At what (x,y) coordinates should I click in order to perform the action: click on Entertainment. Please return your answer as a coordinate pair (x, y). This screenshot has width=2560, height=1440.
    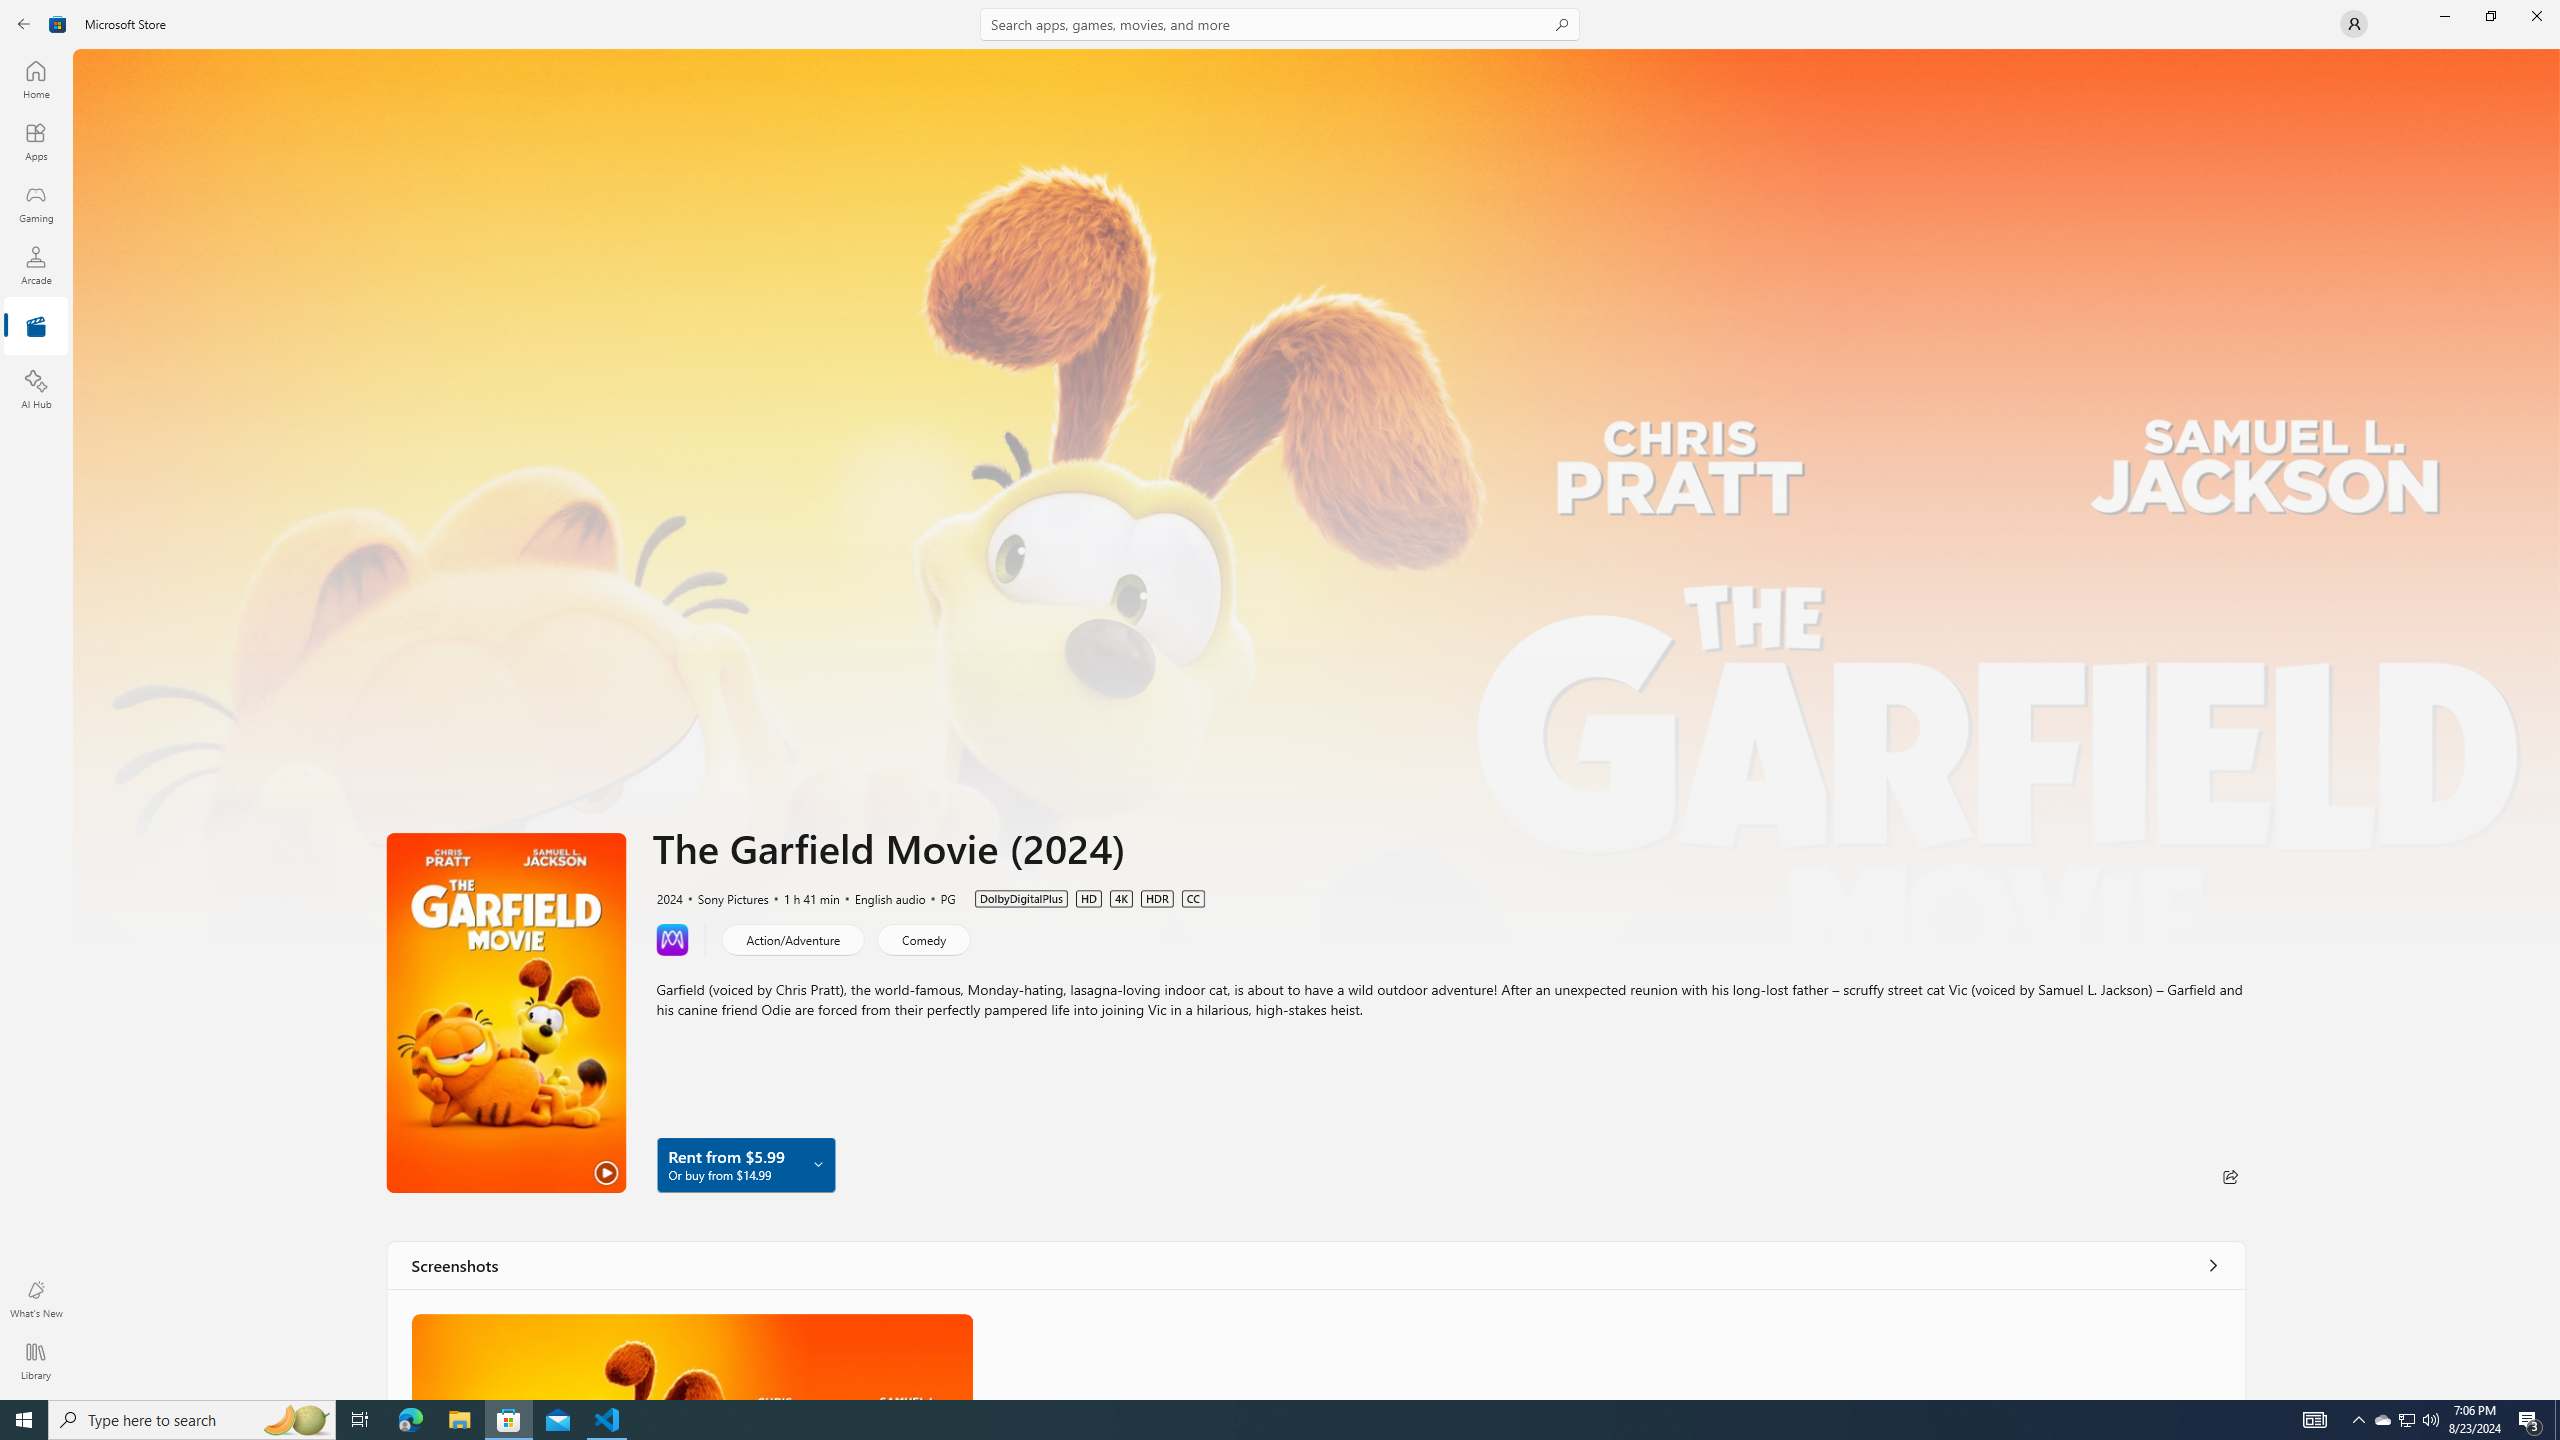
    Looking at the image, I should click on (36, 327).